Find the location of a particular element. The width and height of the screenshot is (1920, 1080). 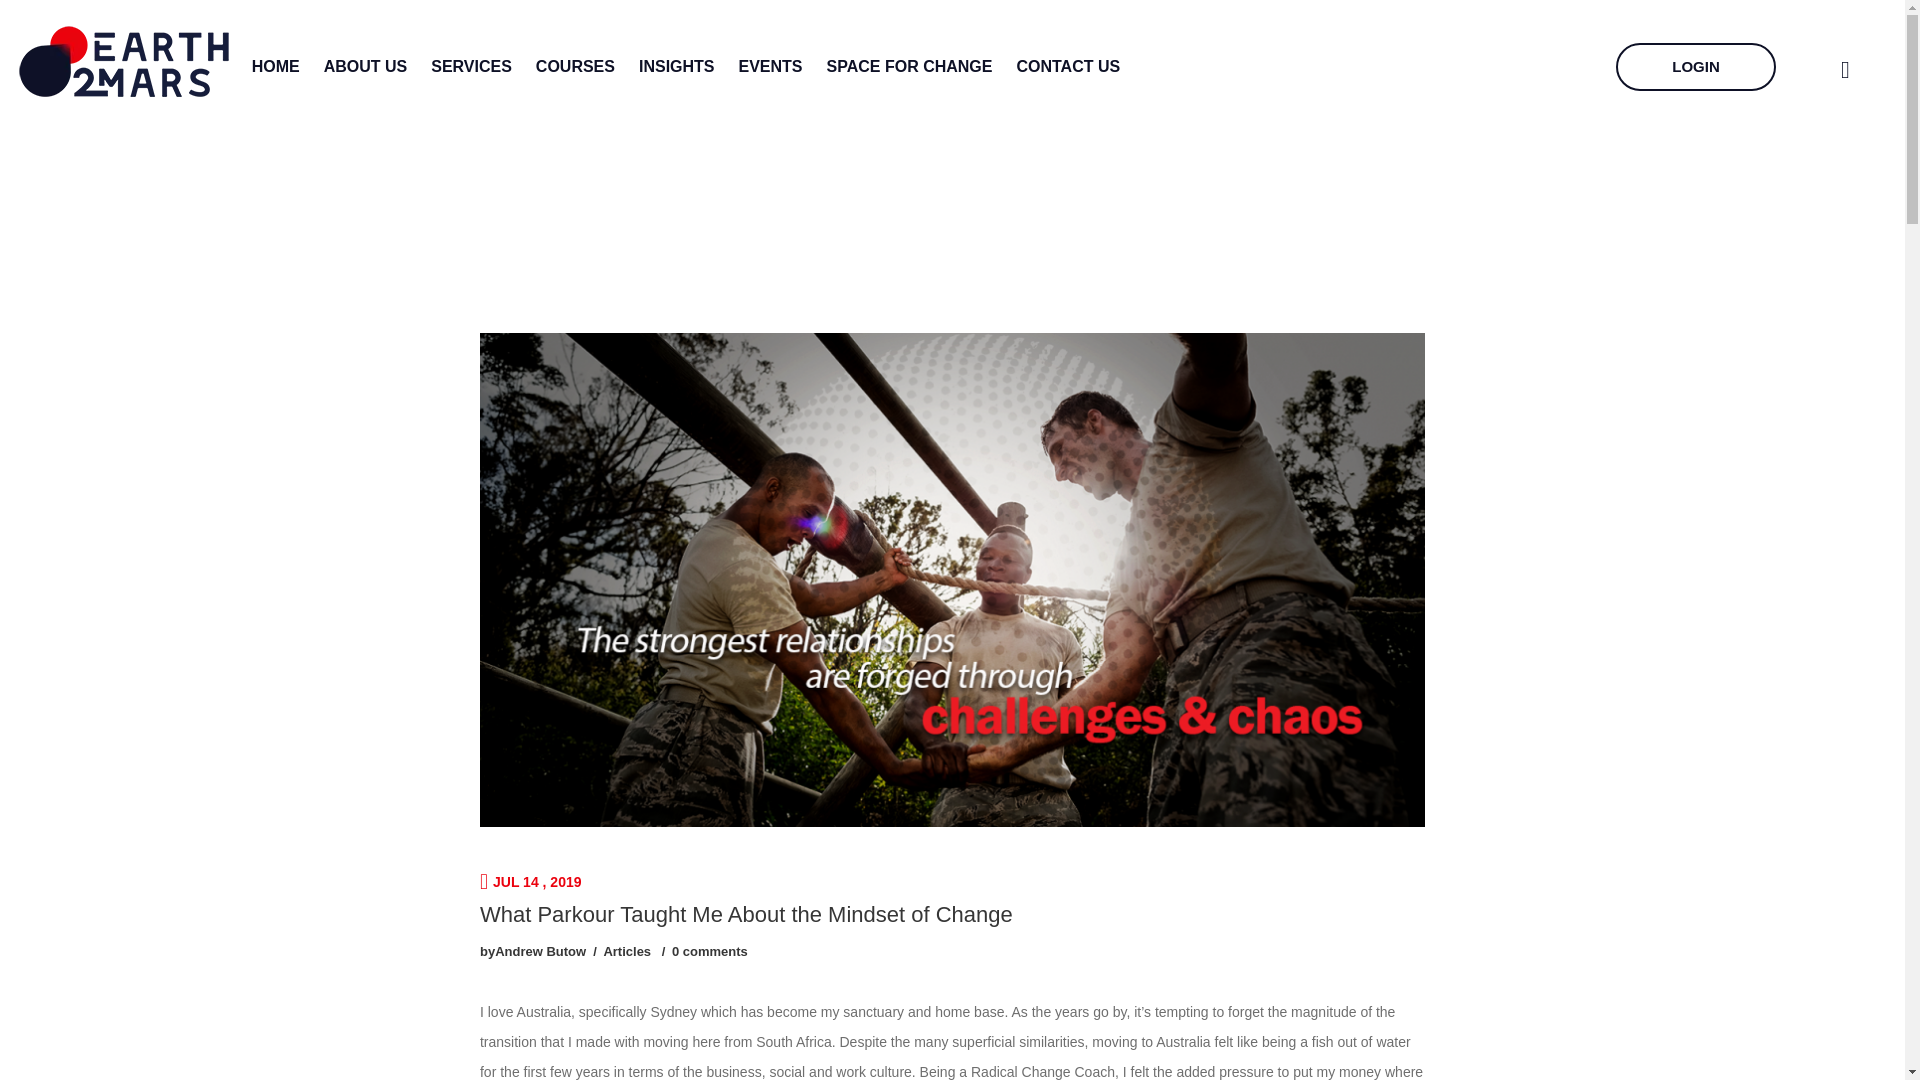

COURSES is located at coordinates (574, 66).